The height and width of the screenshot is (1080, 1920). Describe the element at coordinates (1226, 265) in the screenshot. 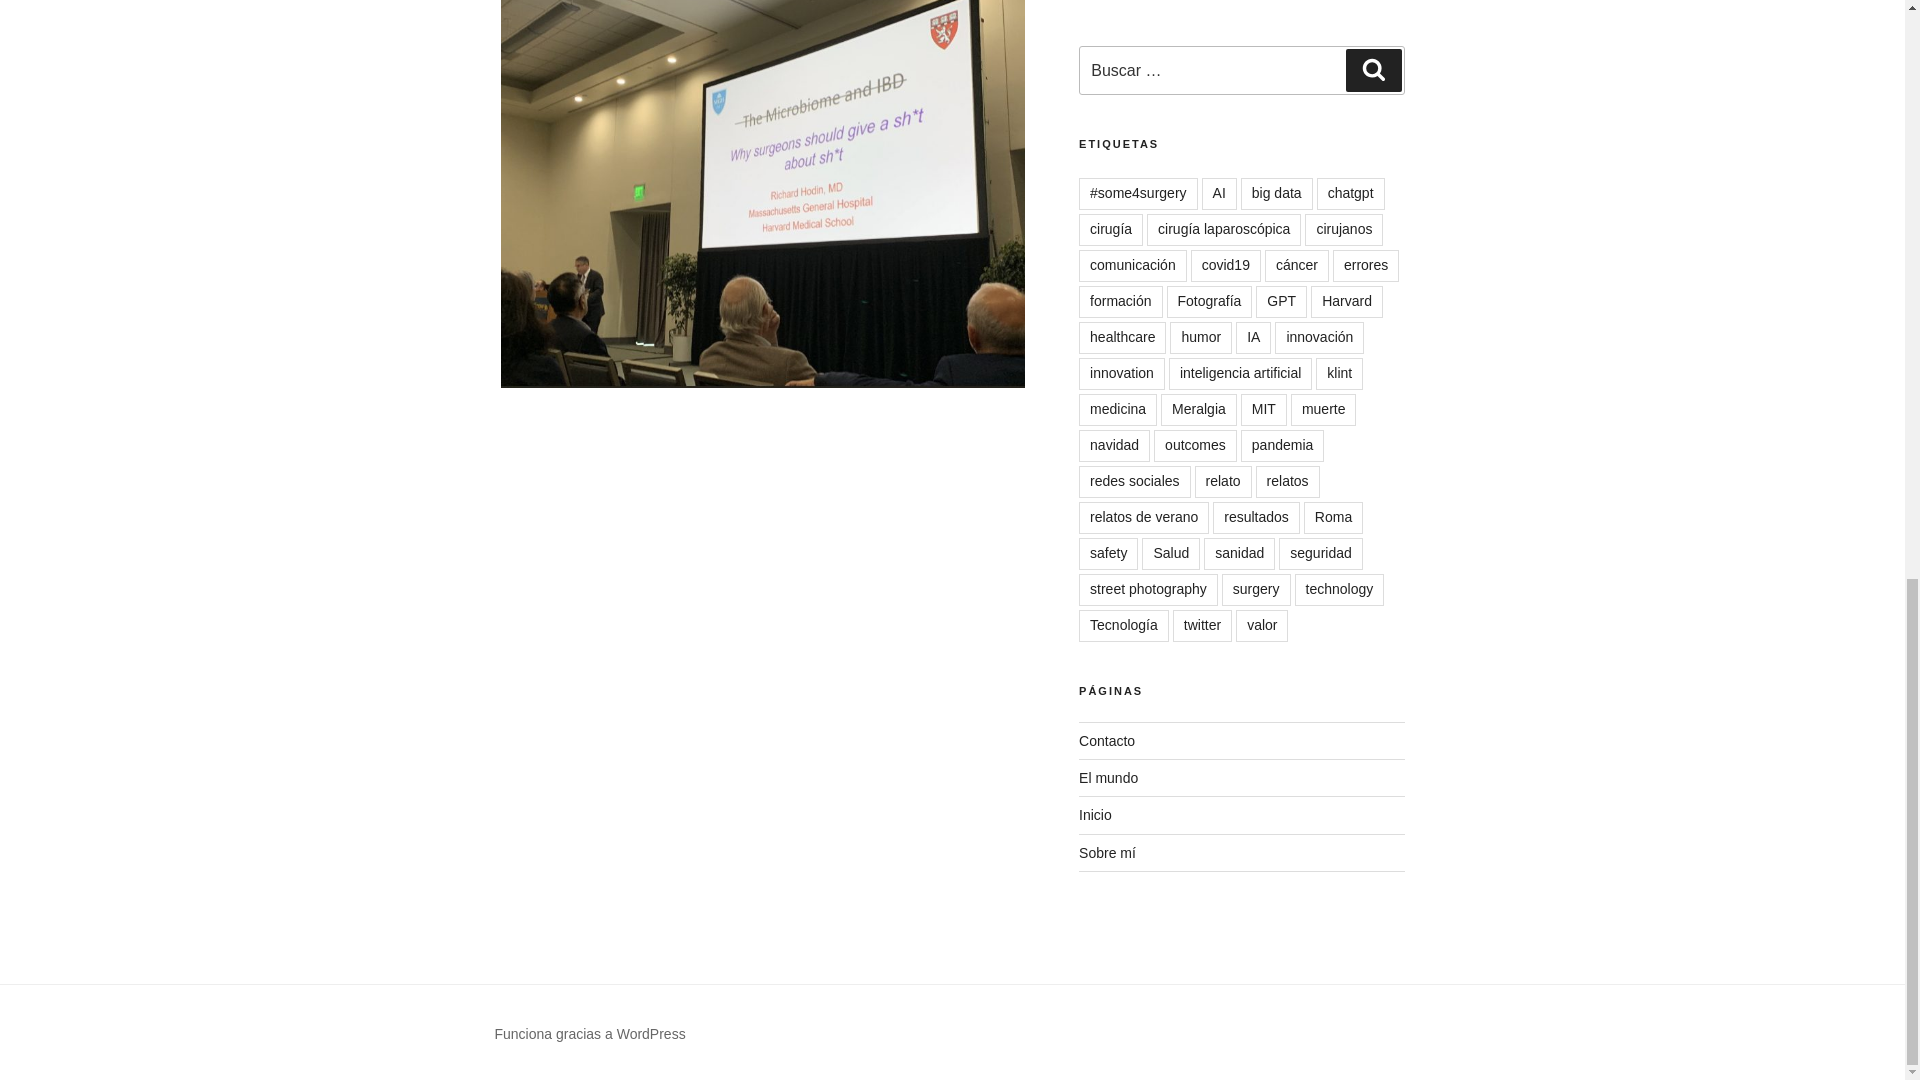

I see `covid19` at that location.